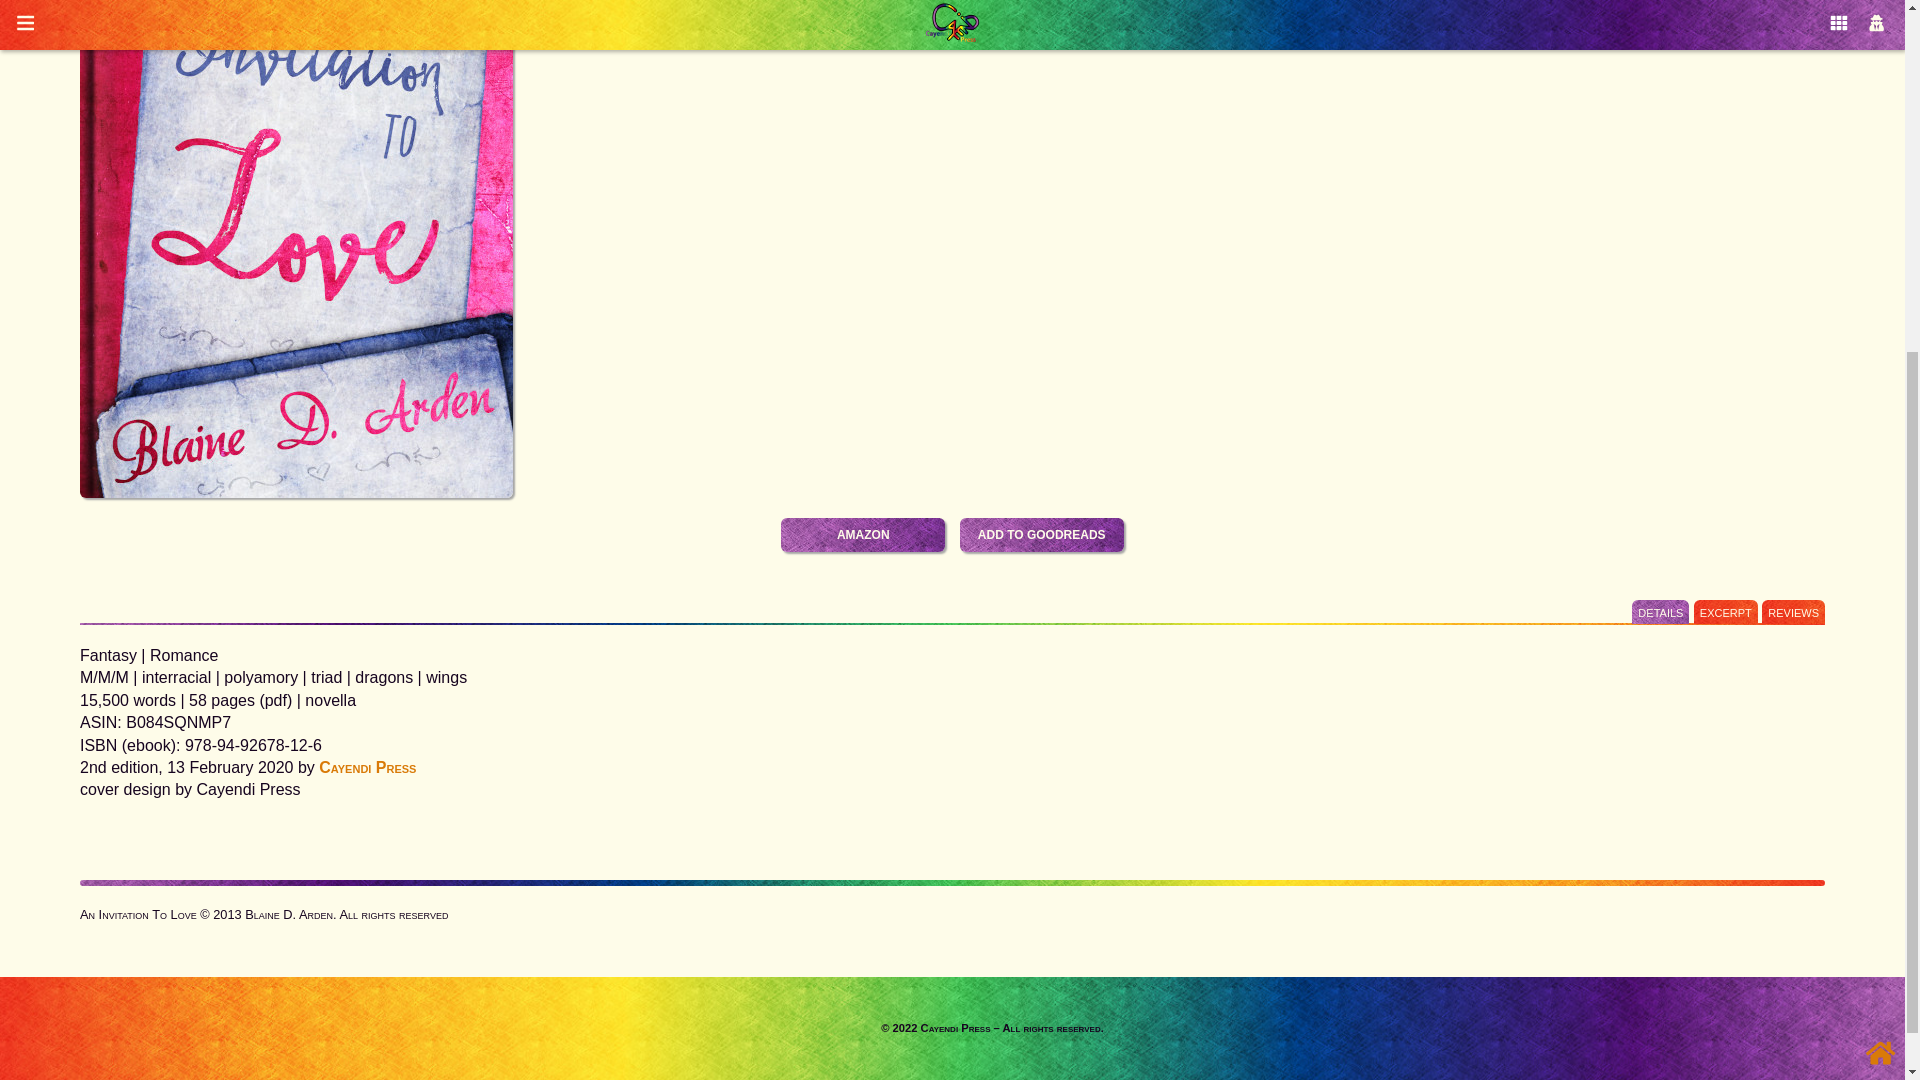 The height and width of the screenshot is (1080, 1920). What do you see at coordinates (1726, 612) in the screenshot?
I see `Excerpt` at bounding box center [1726, 612].